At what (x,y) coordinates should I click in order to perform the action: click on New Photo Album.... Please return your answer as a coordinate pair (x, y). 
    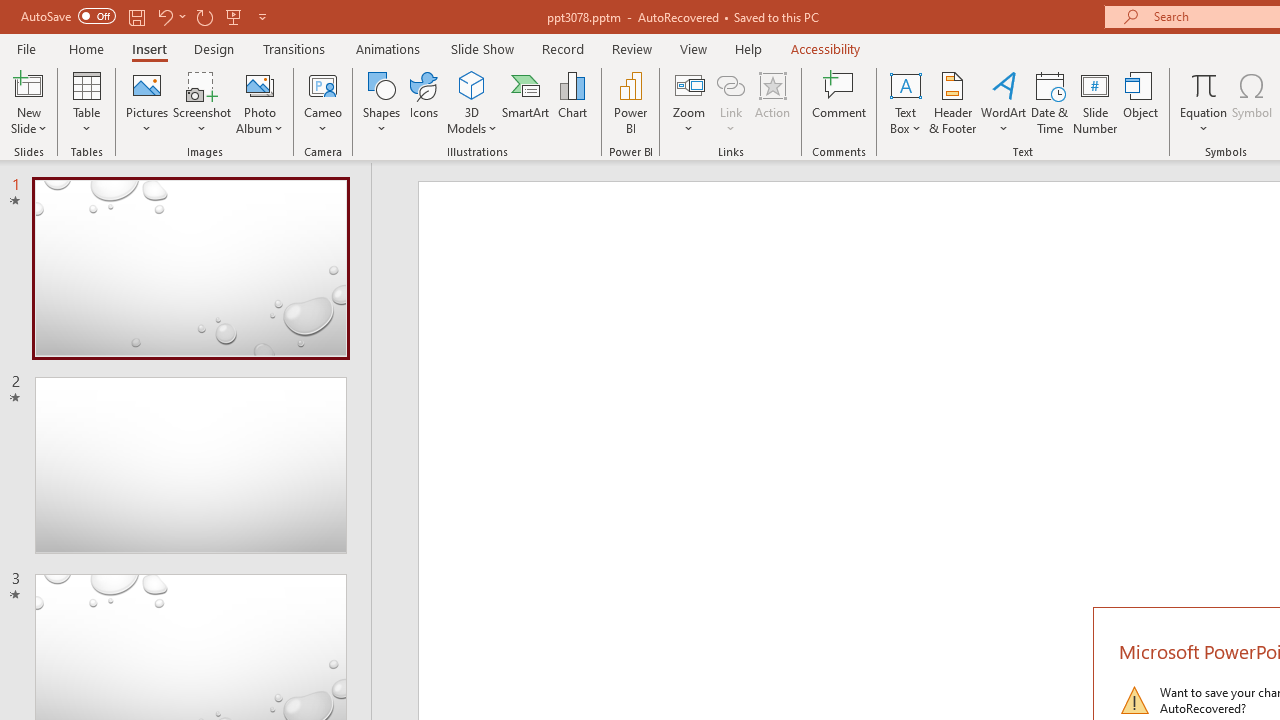
    Looking at the image, I should click on (260, 84).